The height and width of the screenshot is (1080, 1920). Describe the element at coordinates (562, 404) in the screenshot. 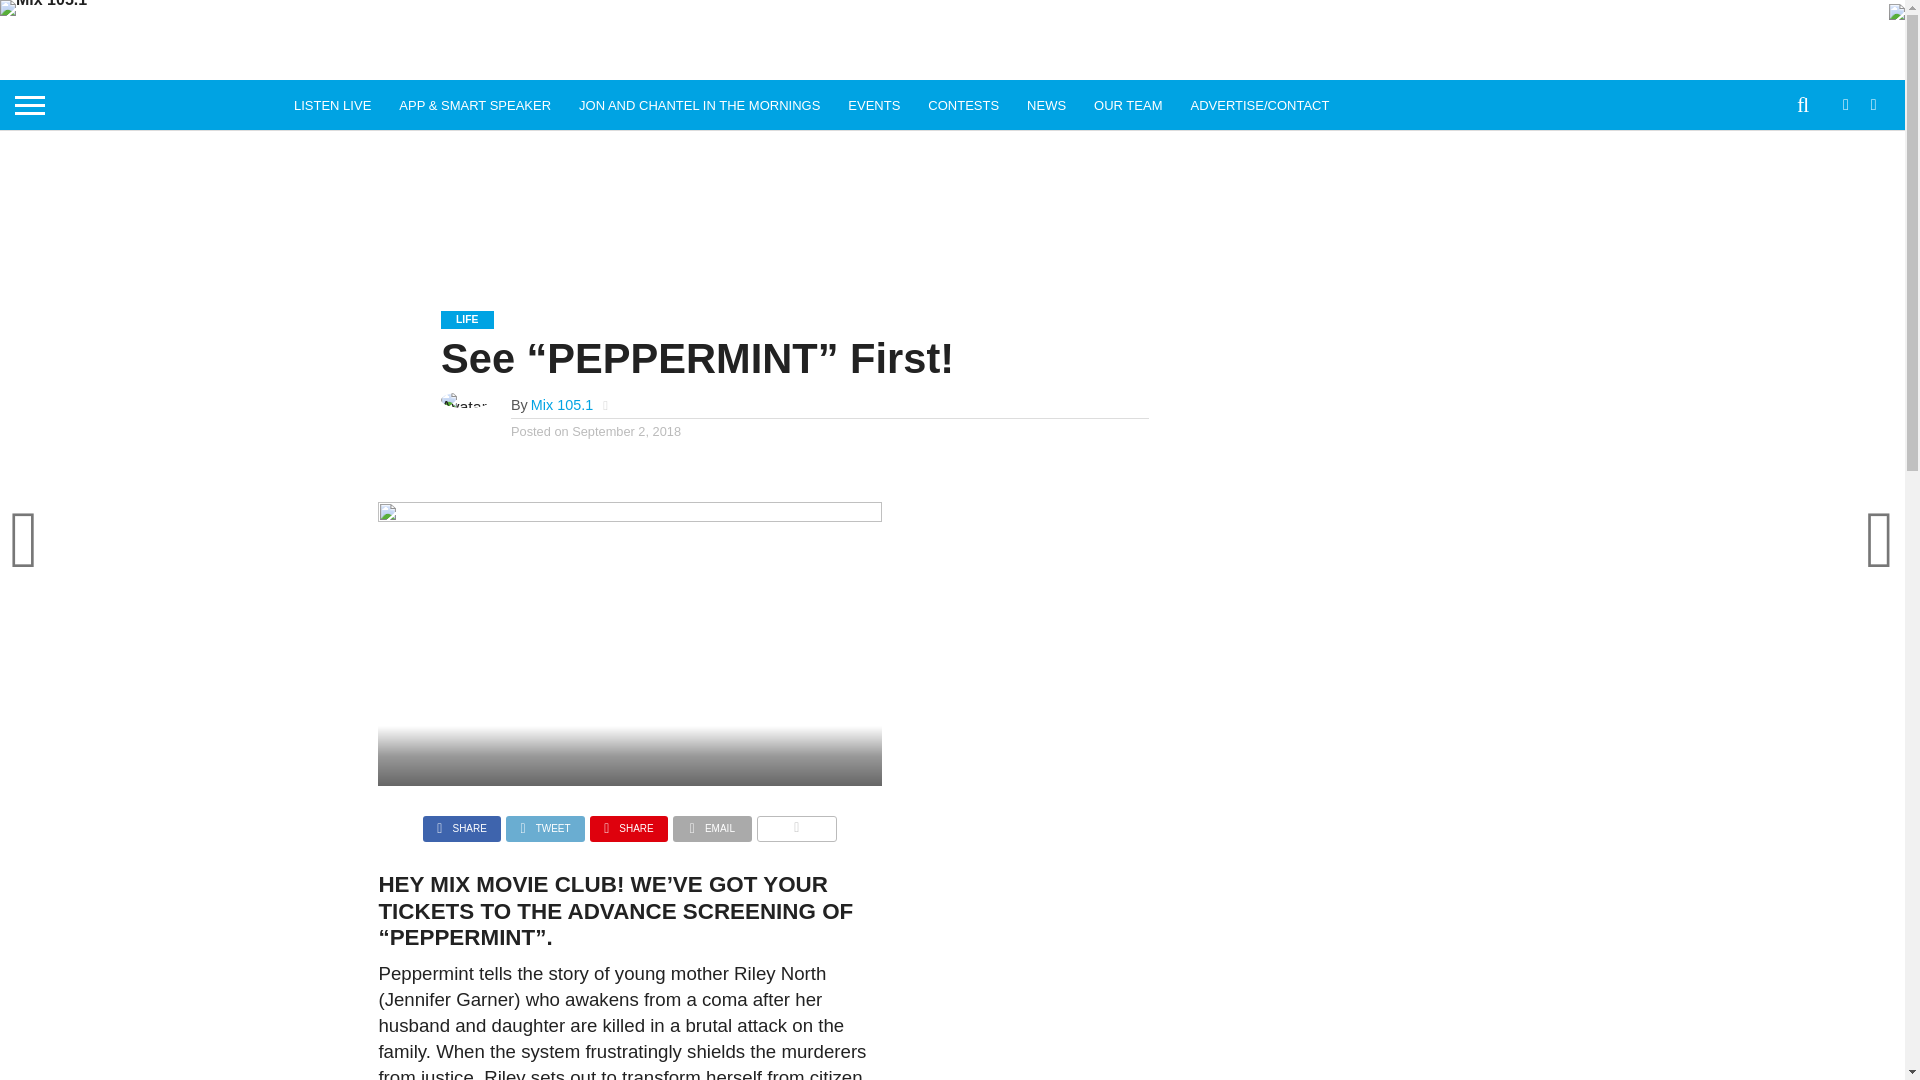

I see `Posts by Mix 105.1` at that location.